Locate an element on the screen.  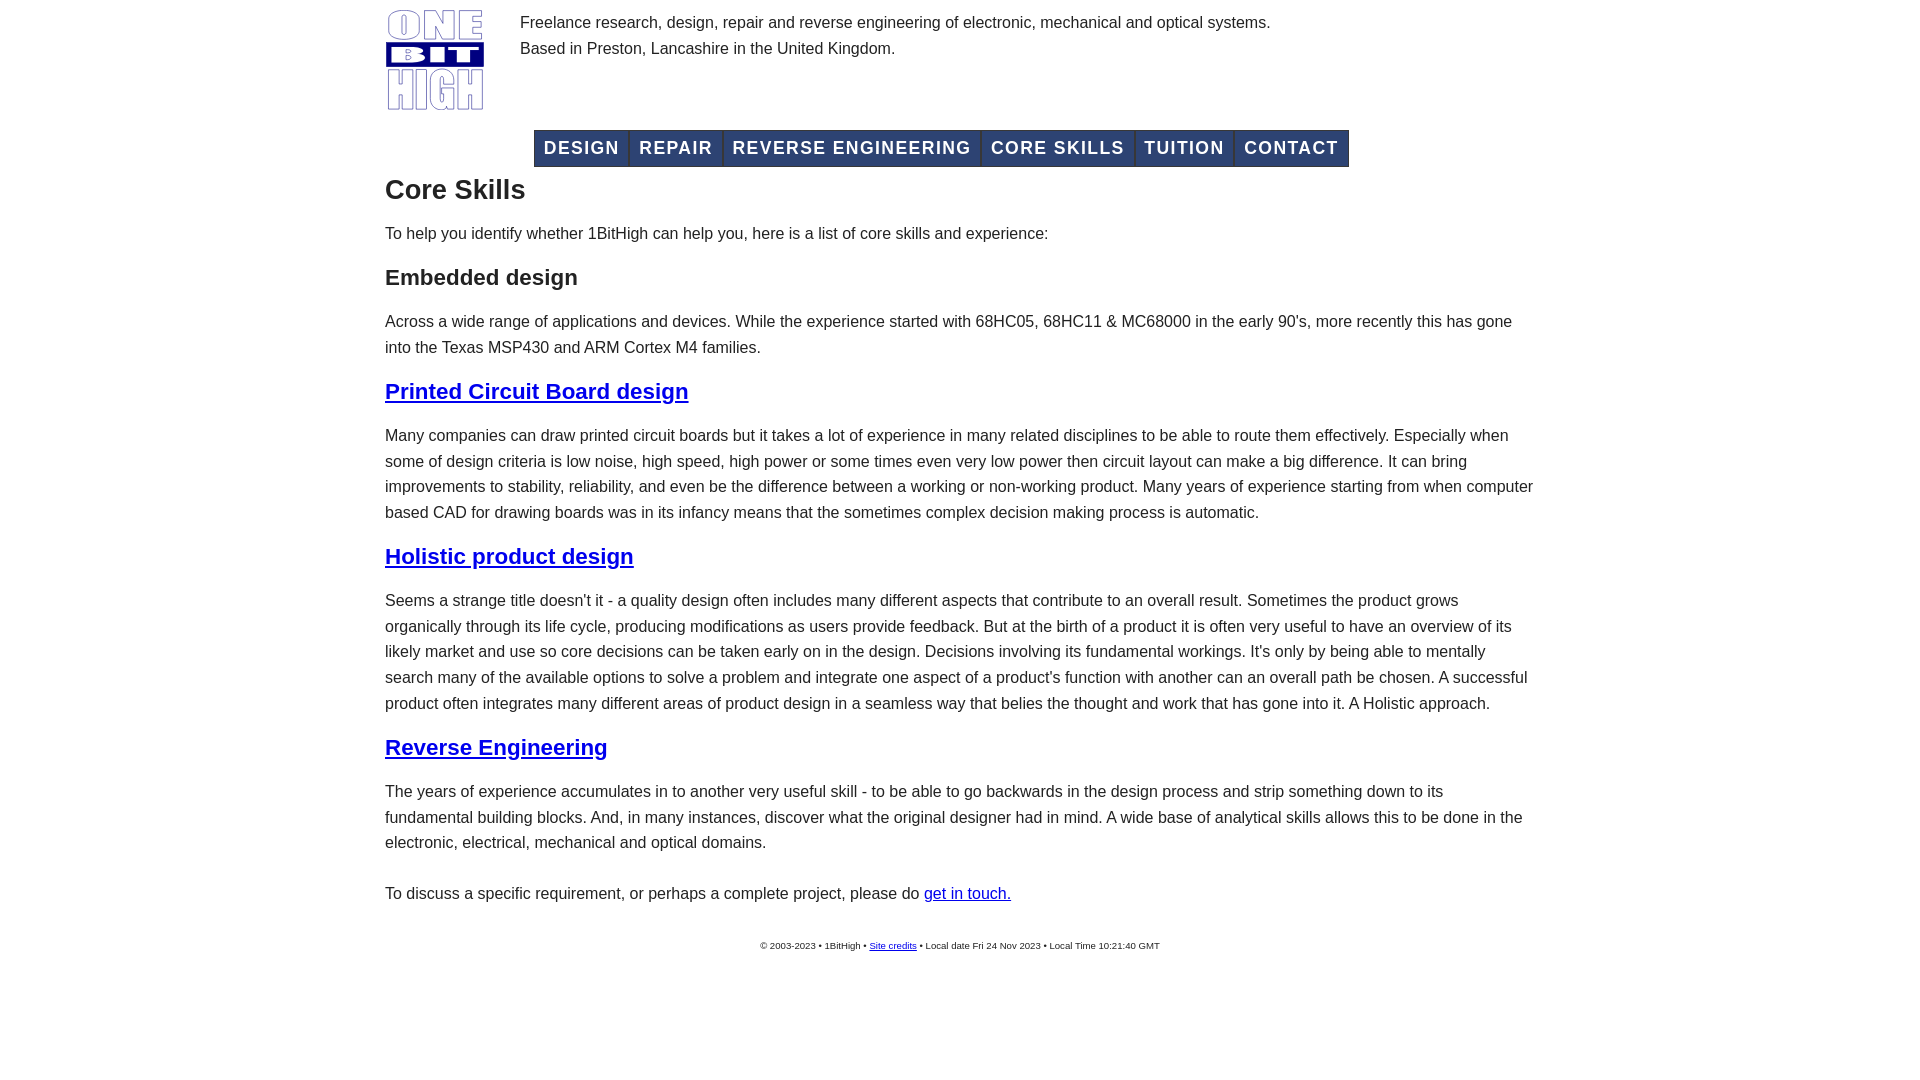
CORE SKILLS is located at coordinates (1058, 148).